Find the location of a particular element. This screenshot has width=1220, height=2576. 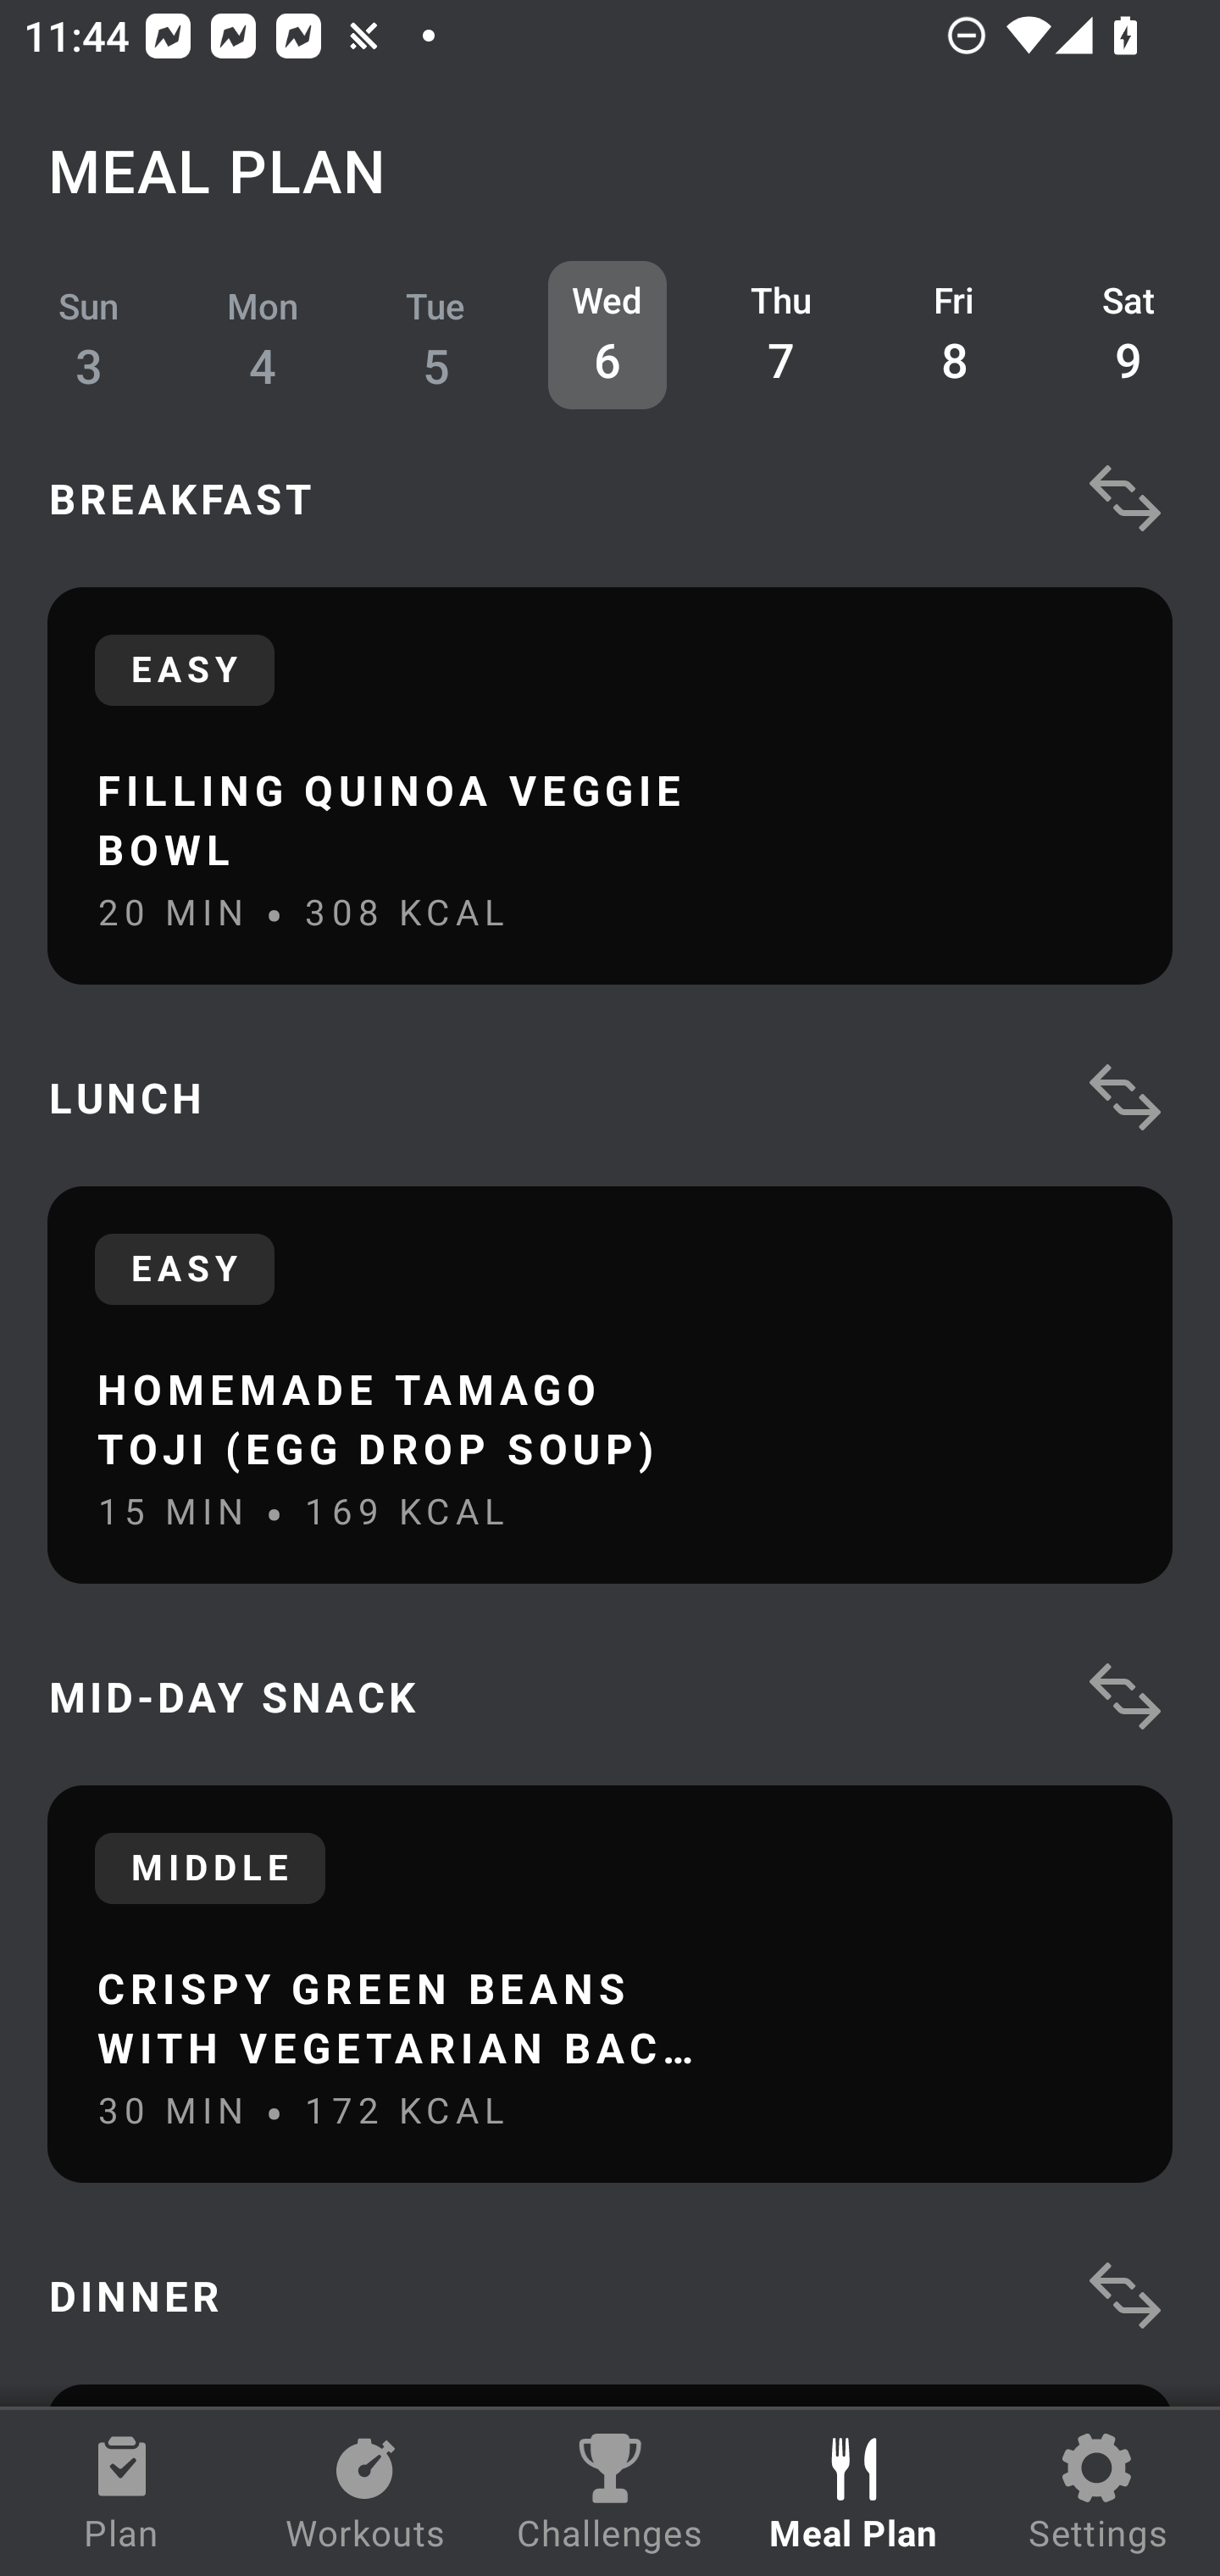

Sat 9 is located at coordinates (1128, 335).